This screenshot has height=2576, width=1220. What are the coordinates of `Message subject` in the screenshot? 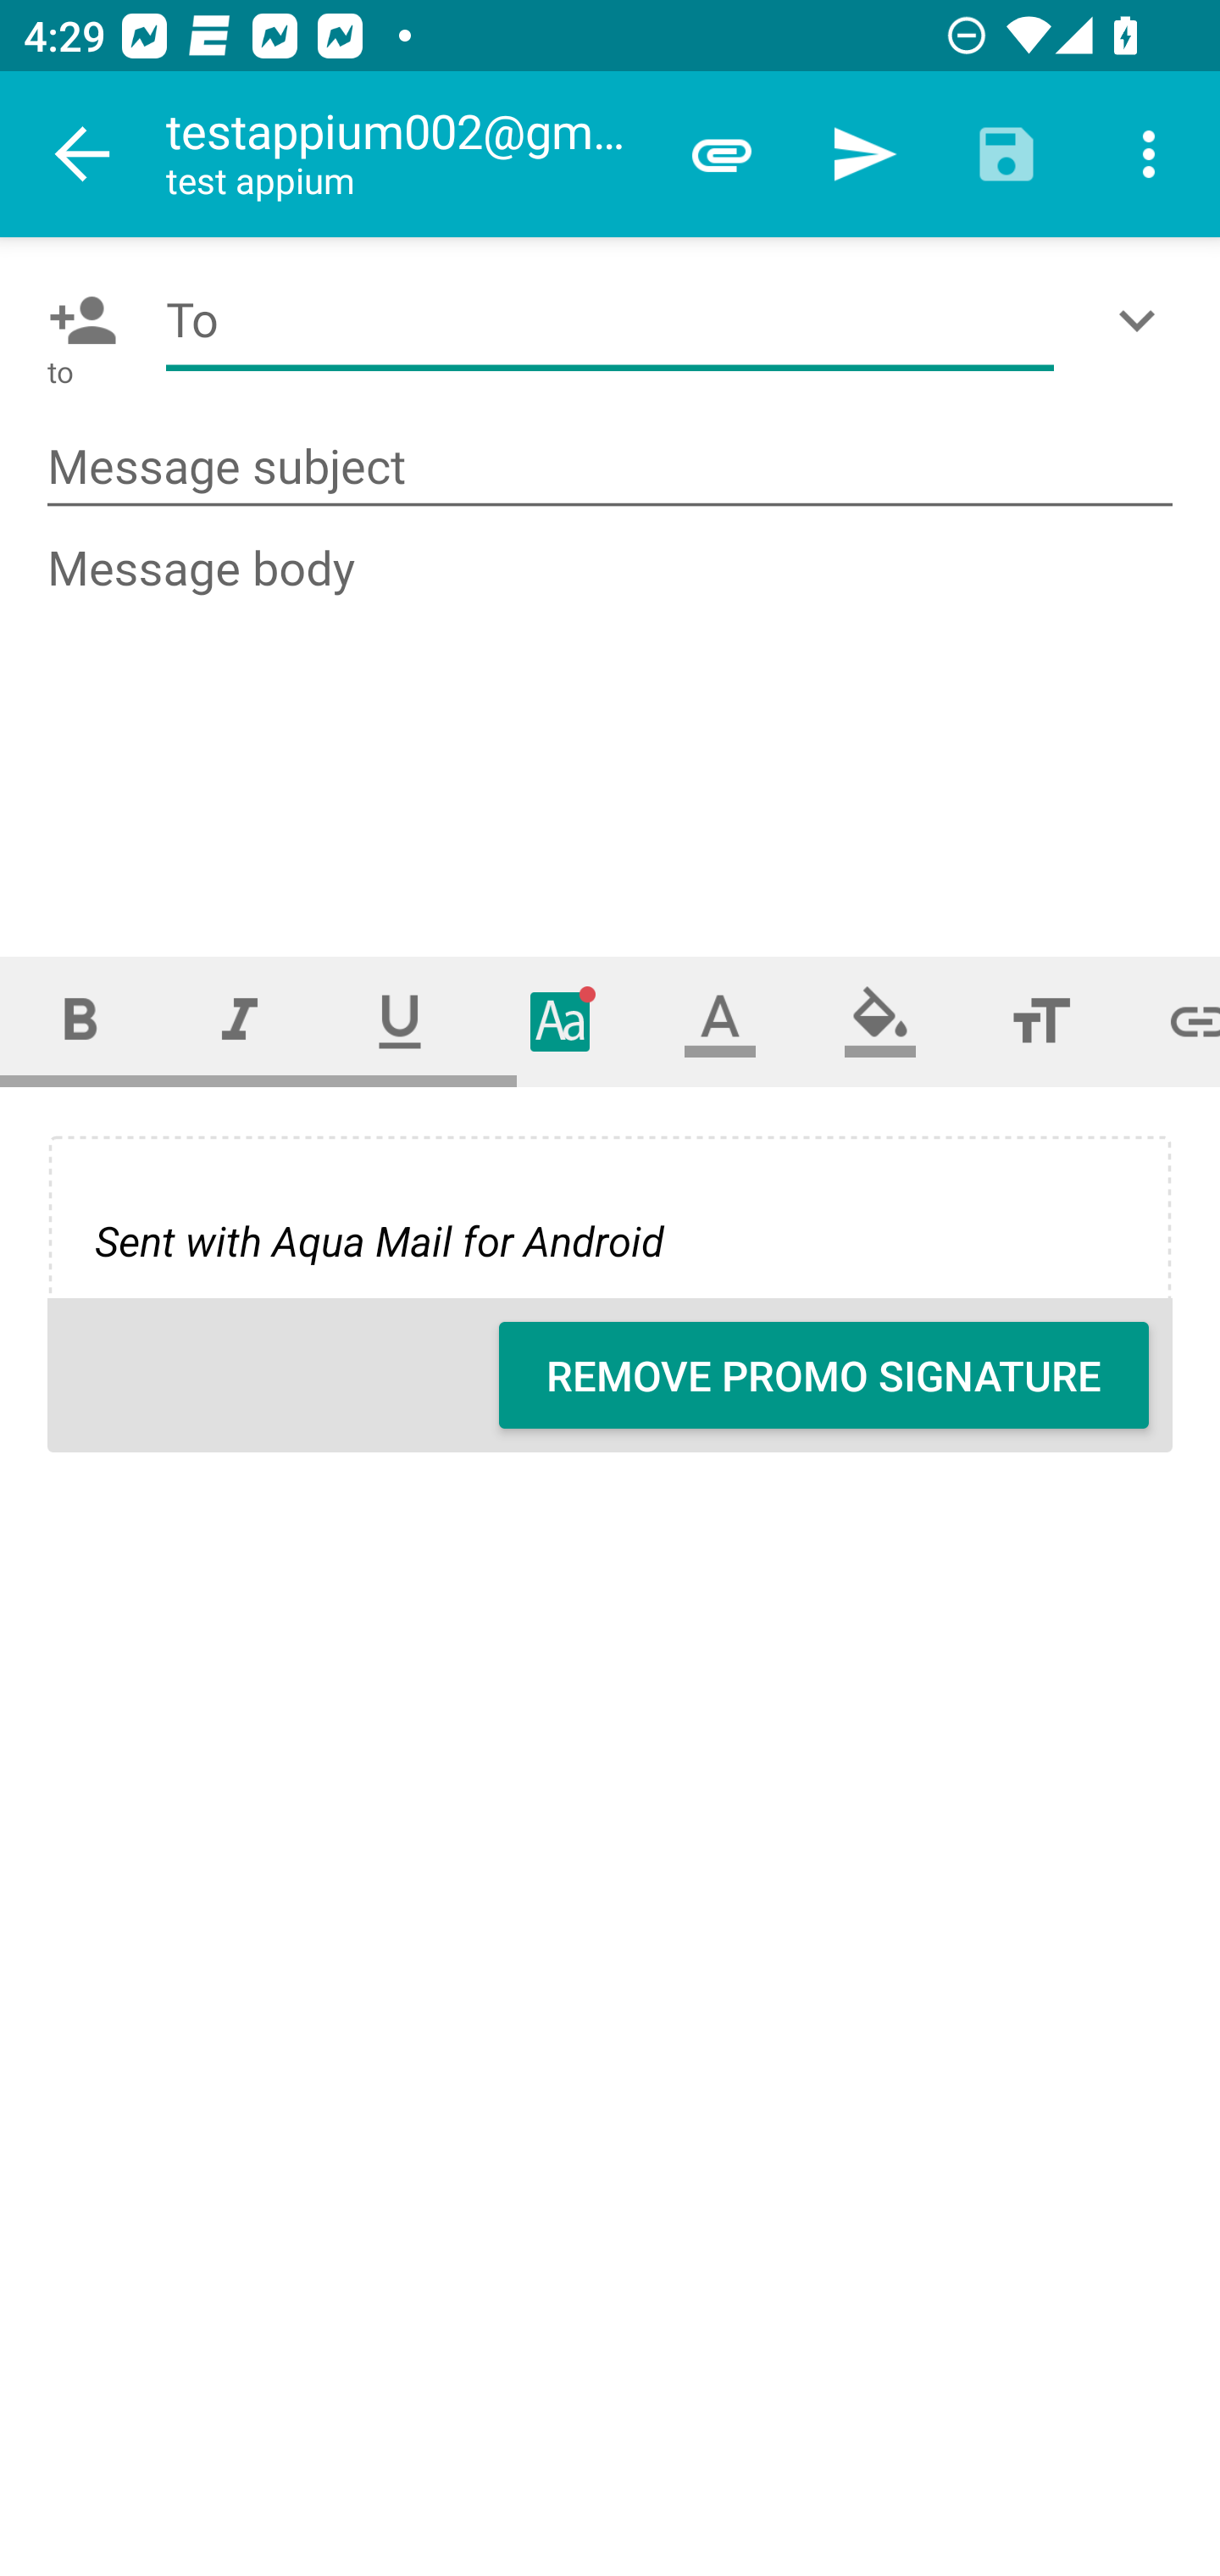 It's located at (610, 468).